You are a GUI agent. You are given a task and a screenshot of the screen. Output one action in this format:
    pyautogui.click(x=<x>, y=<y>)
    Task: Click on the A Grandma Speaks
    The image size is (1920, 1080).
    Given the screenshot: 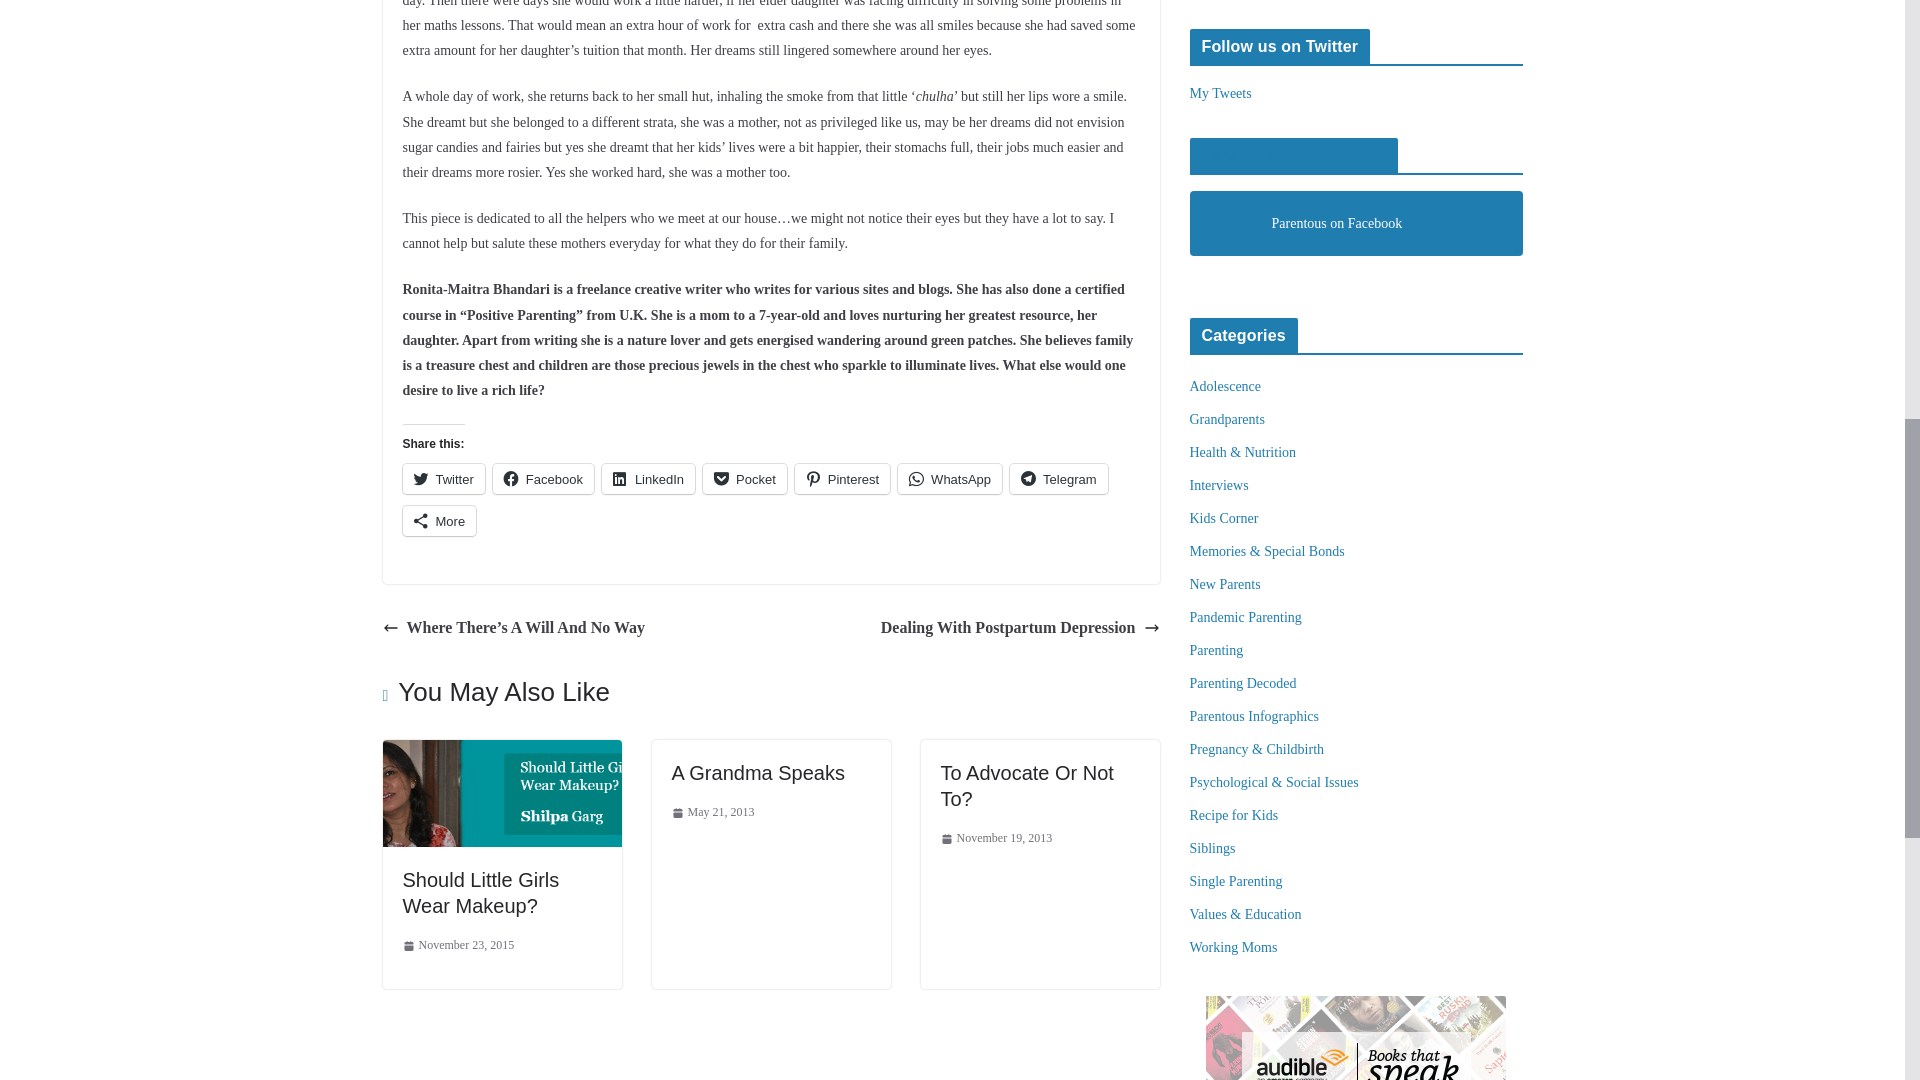 What is the action you would take?
    pyautogui.click(x=758, y=773)
    